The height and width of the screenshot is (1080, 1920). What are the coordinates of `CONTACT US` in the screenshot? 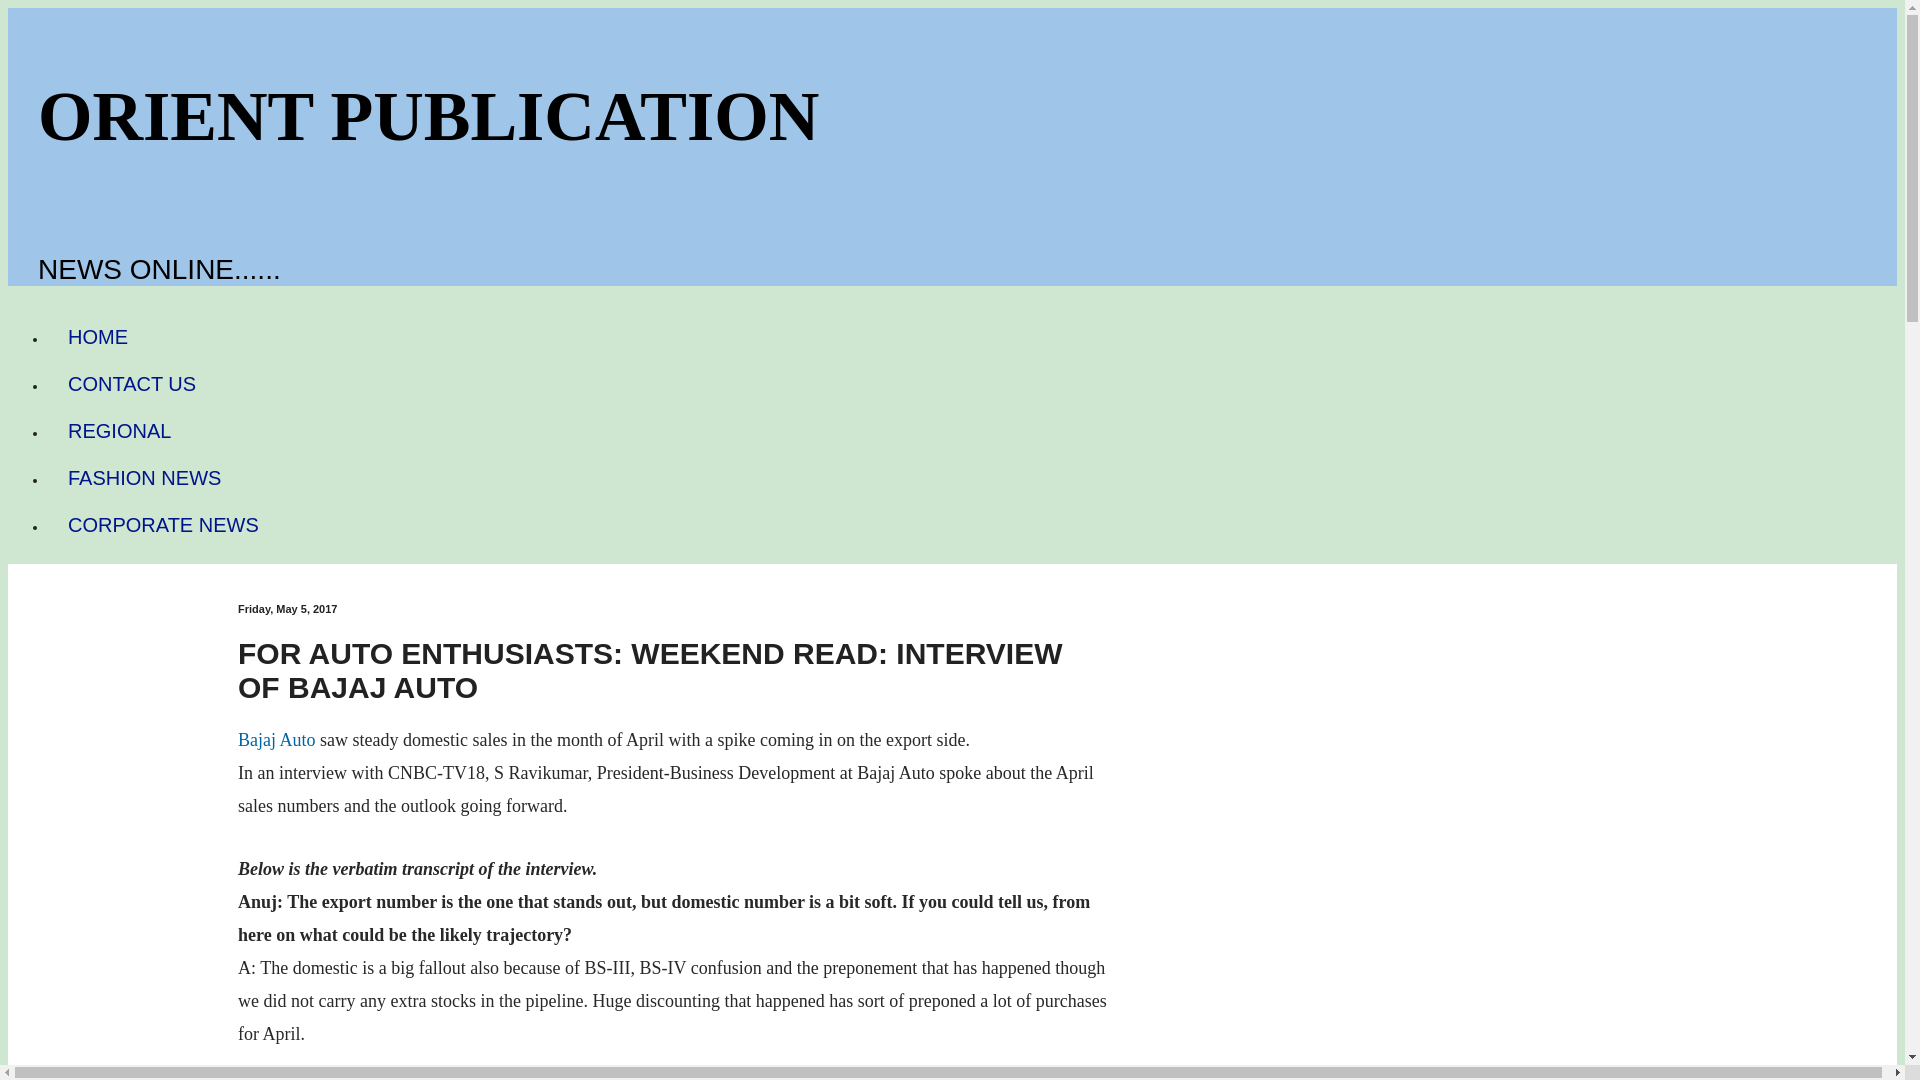 It's located at (132, 384).